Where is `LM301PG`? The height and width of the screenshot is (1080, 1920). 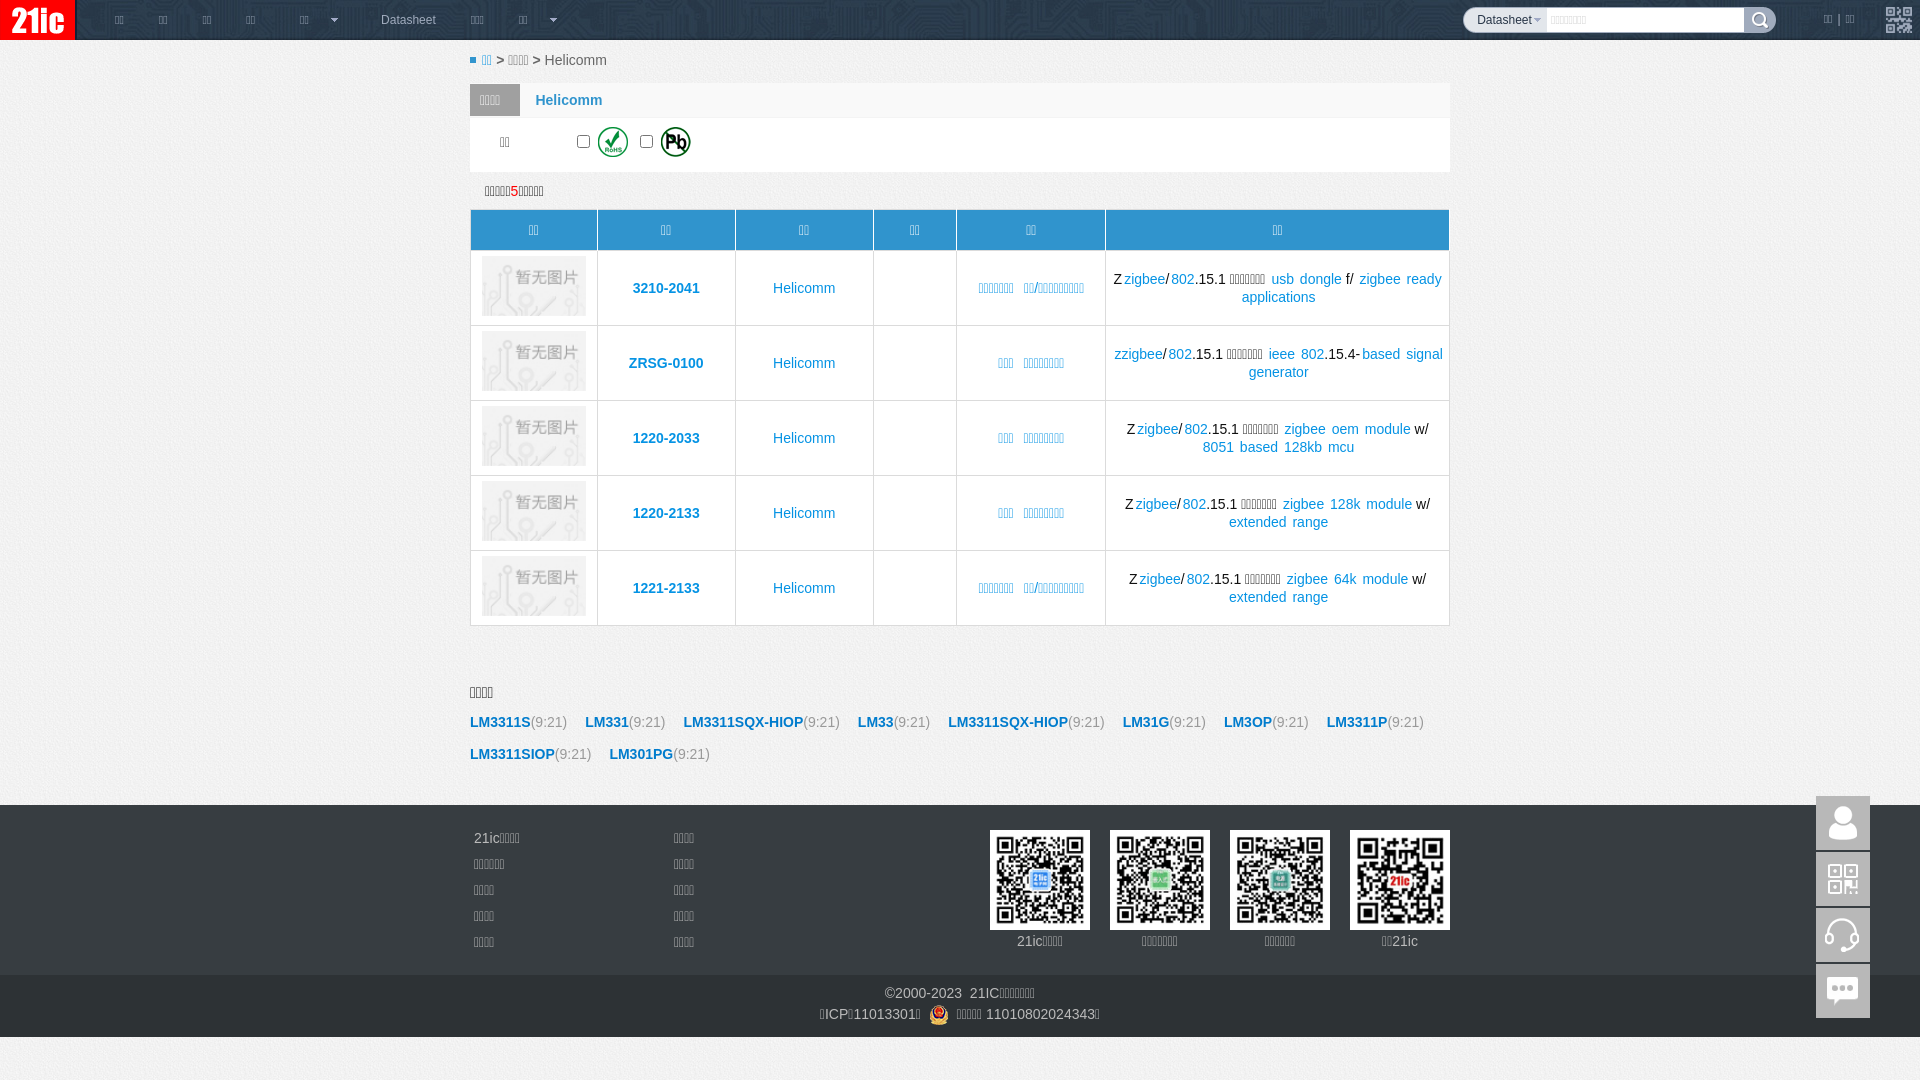 LM301PG is located at coordinates (641, 754).